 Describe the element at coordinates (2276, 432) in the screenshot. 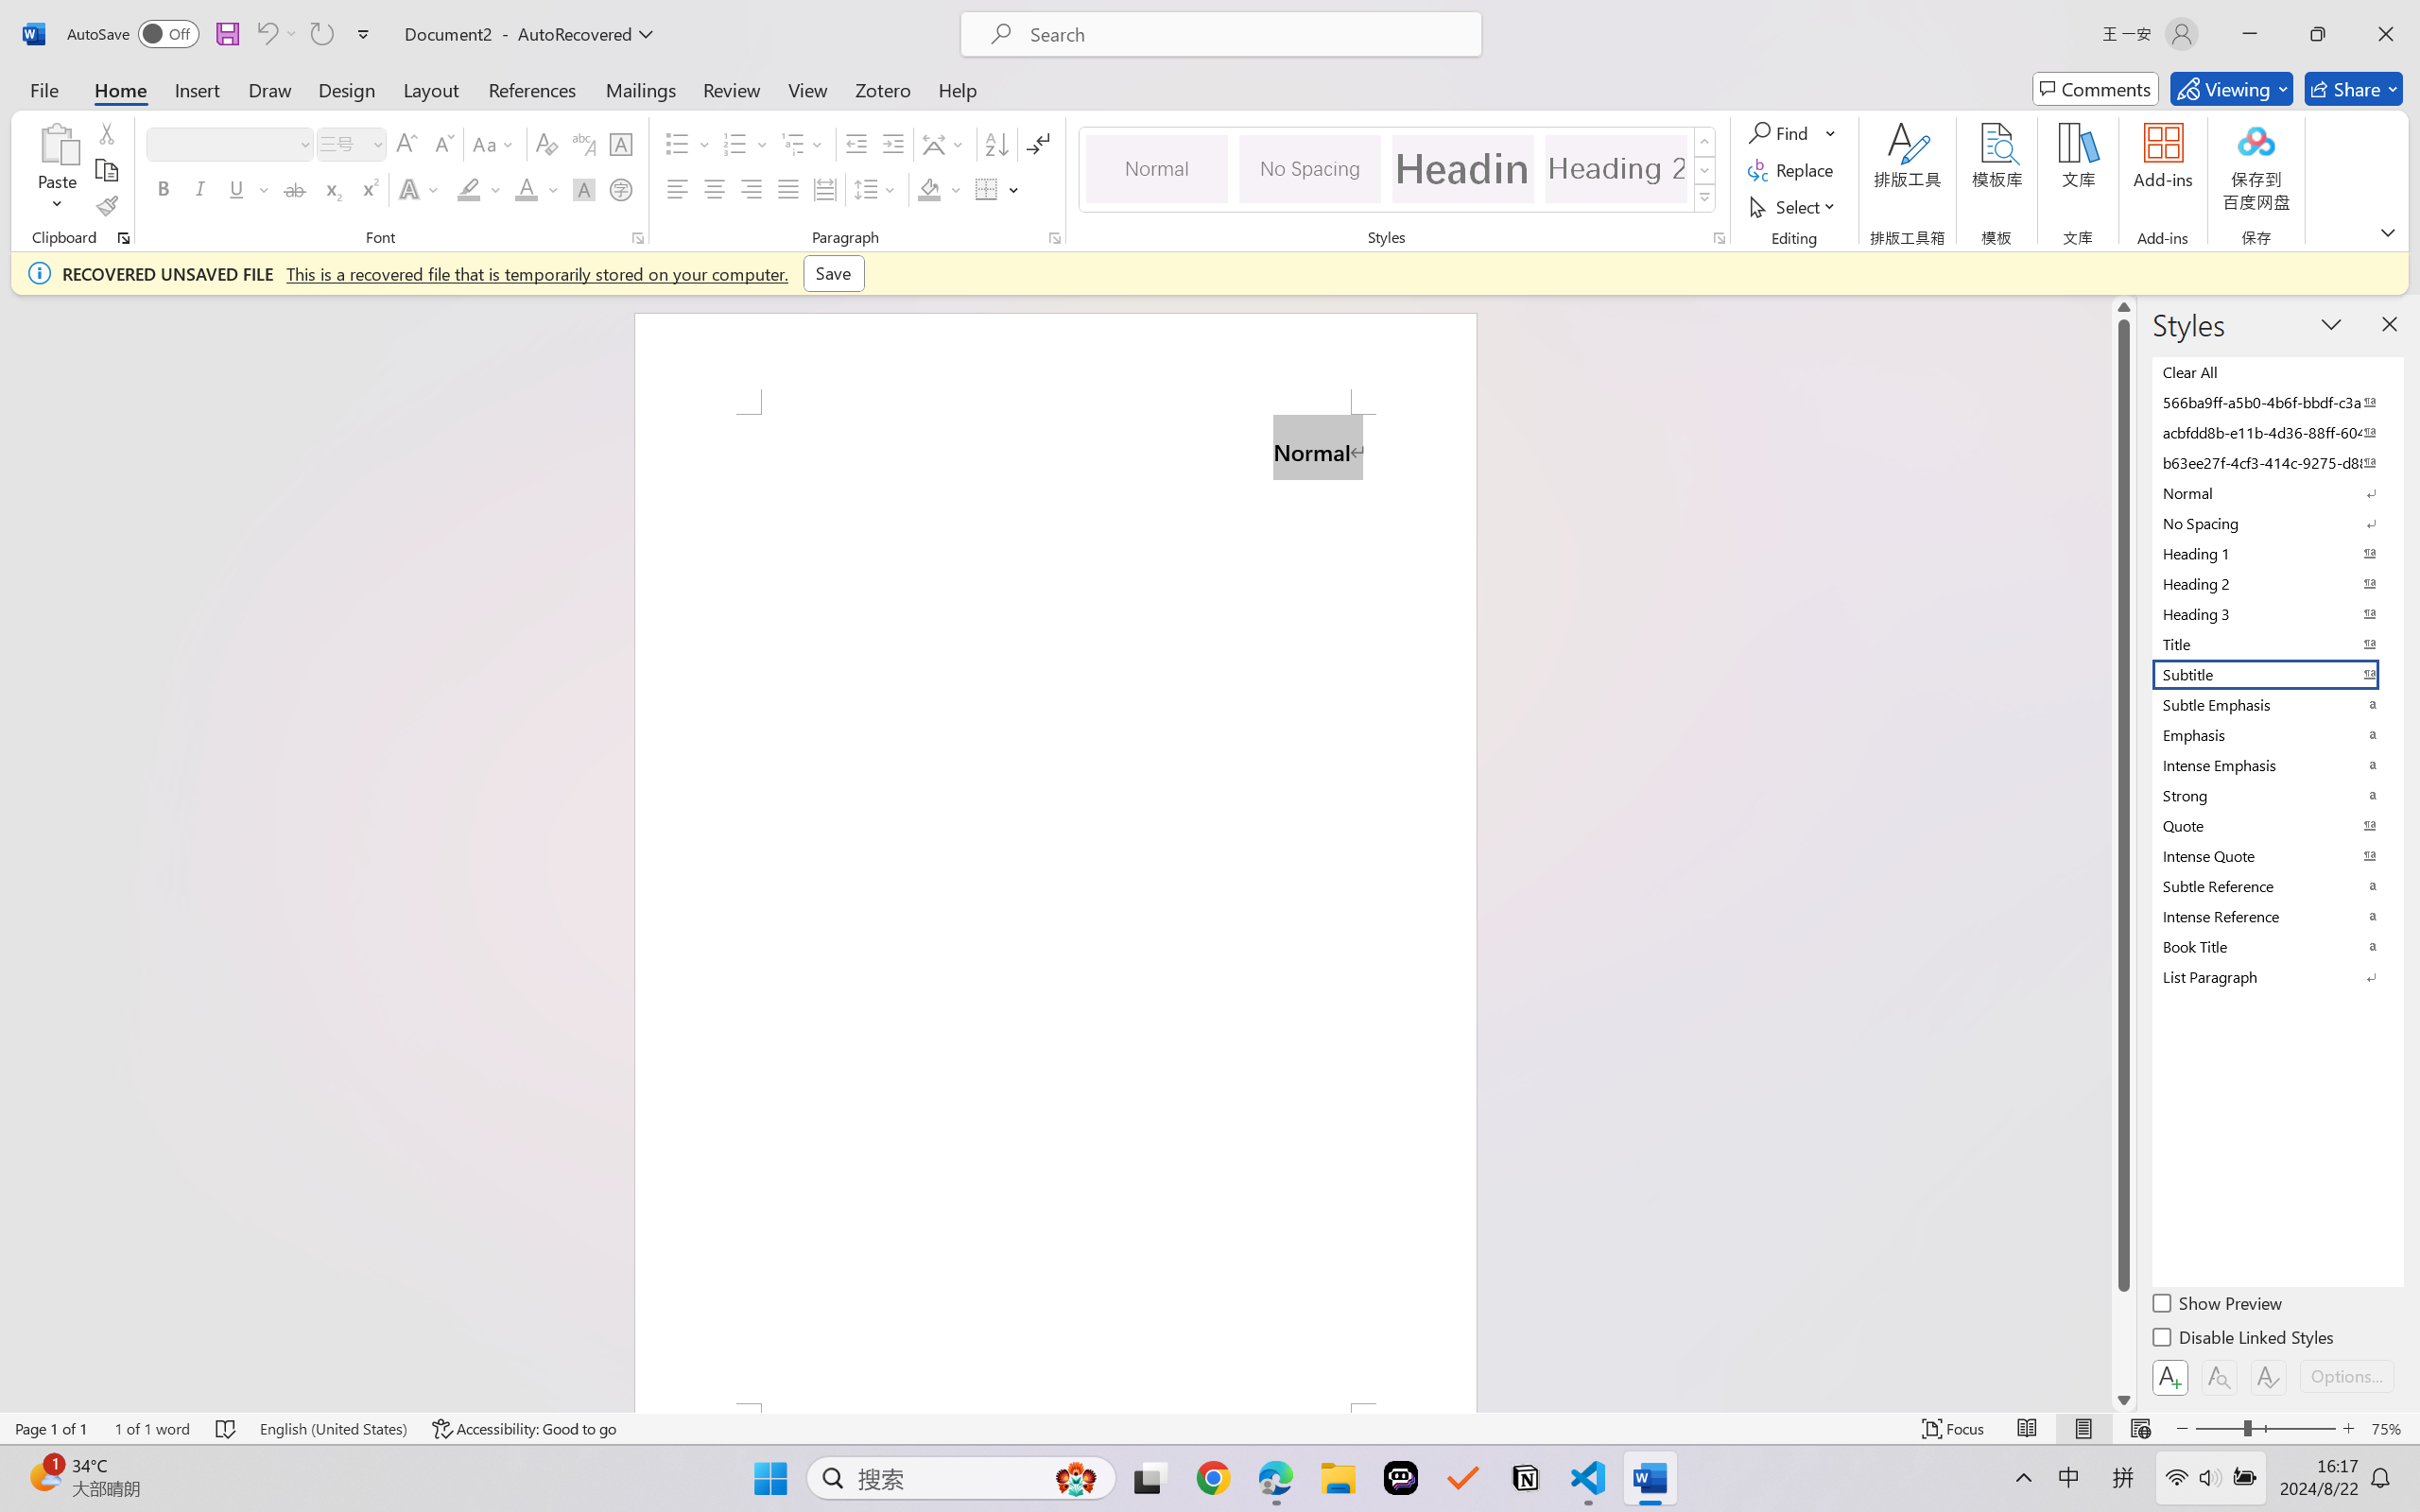

I see `acbfdd8b-e11b-4d36-88ff-6049b138f862` at that location.